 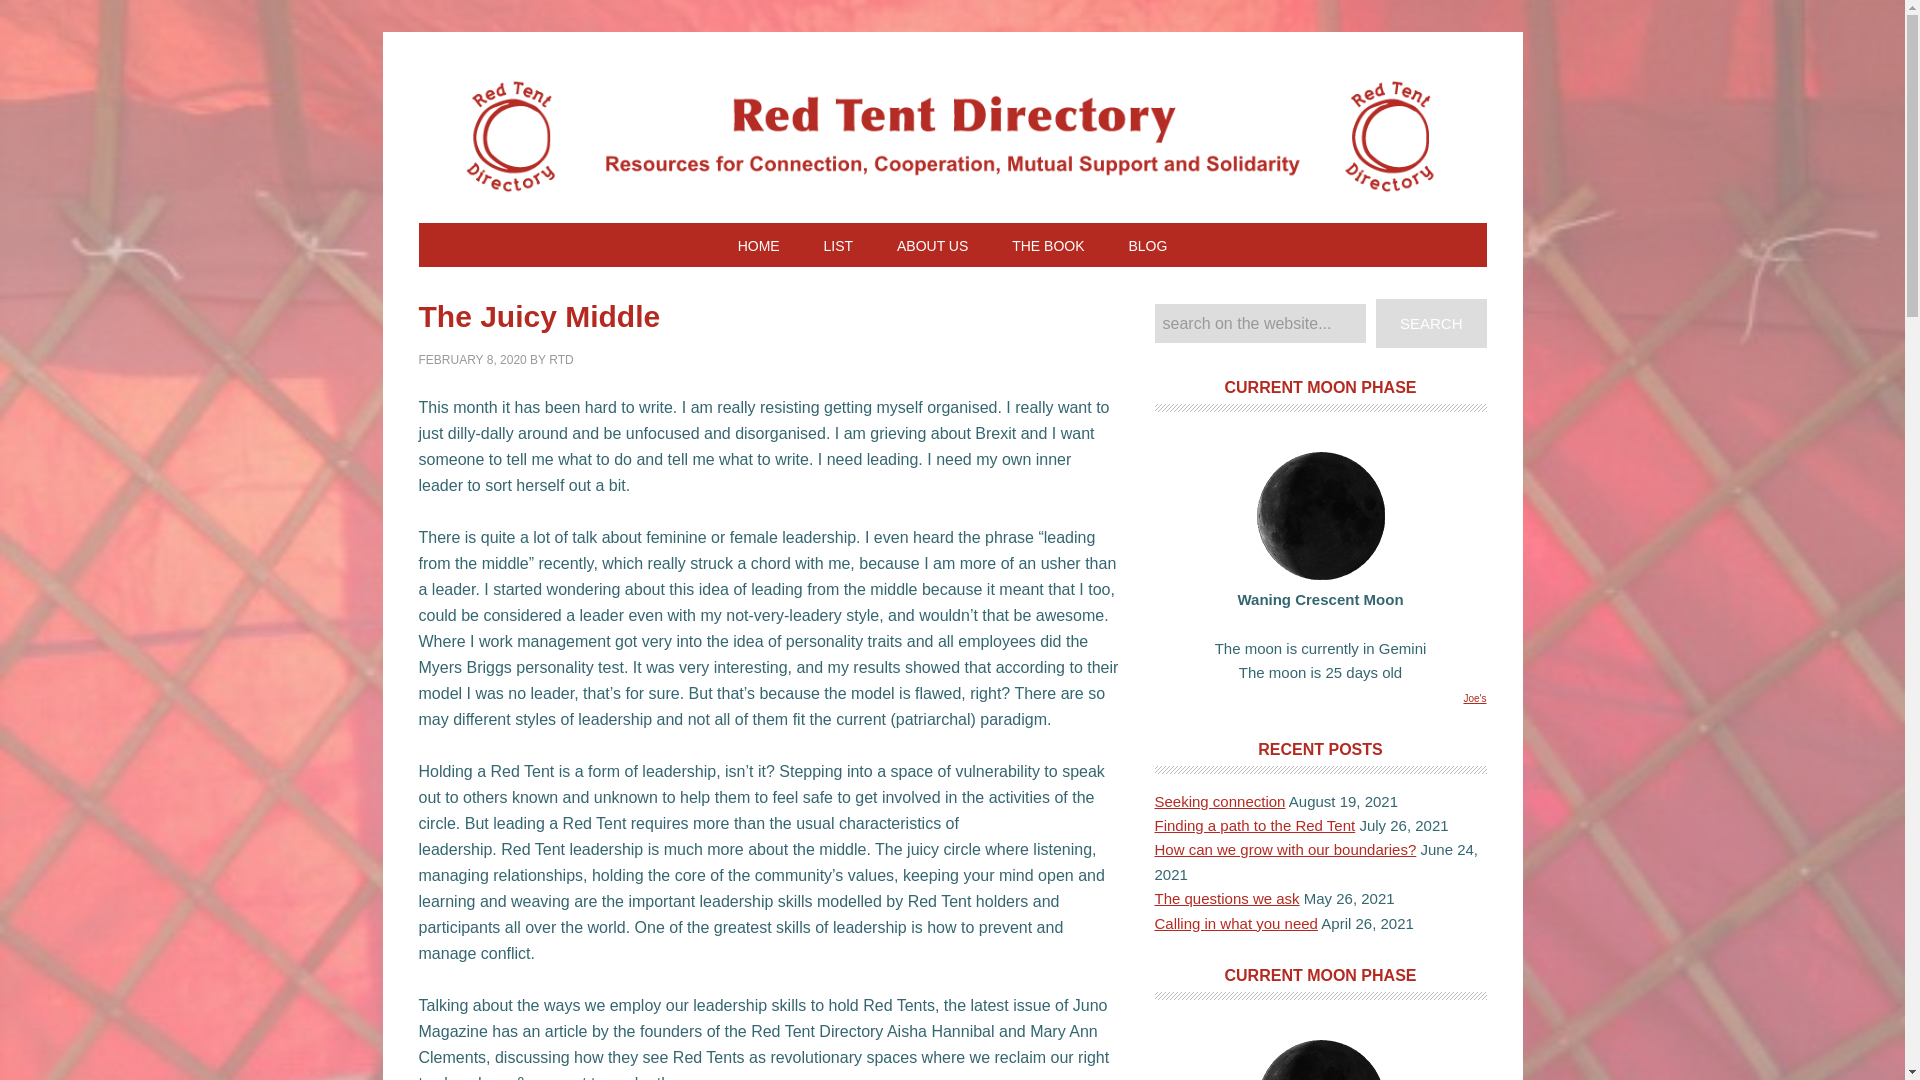 What do you see at coordinates (1048, 244) in the screenshot?
I see `THE BOOK` at bounding box center [1048, 244].